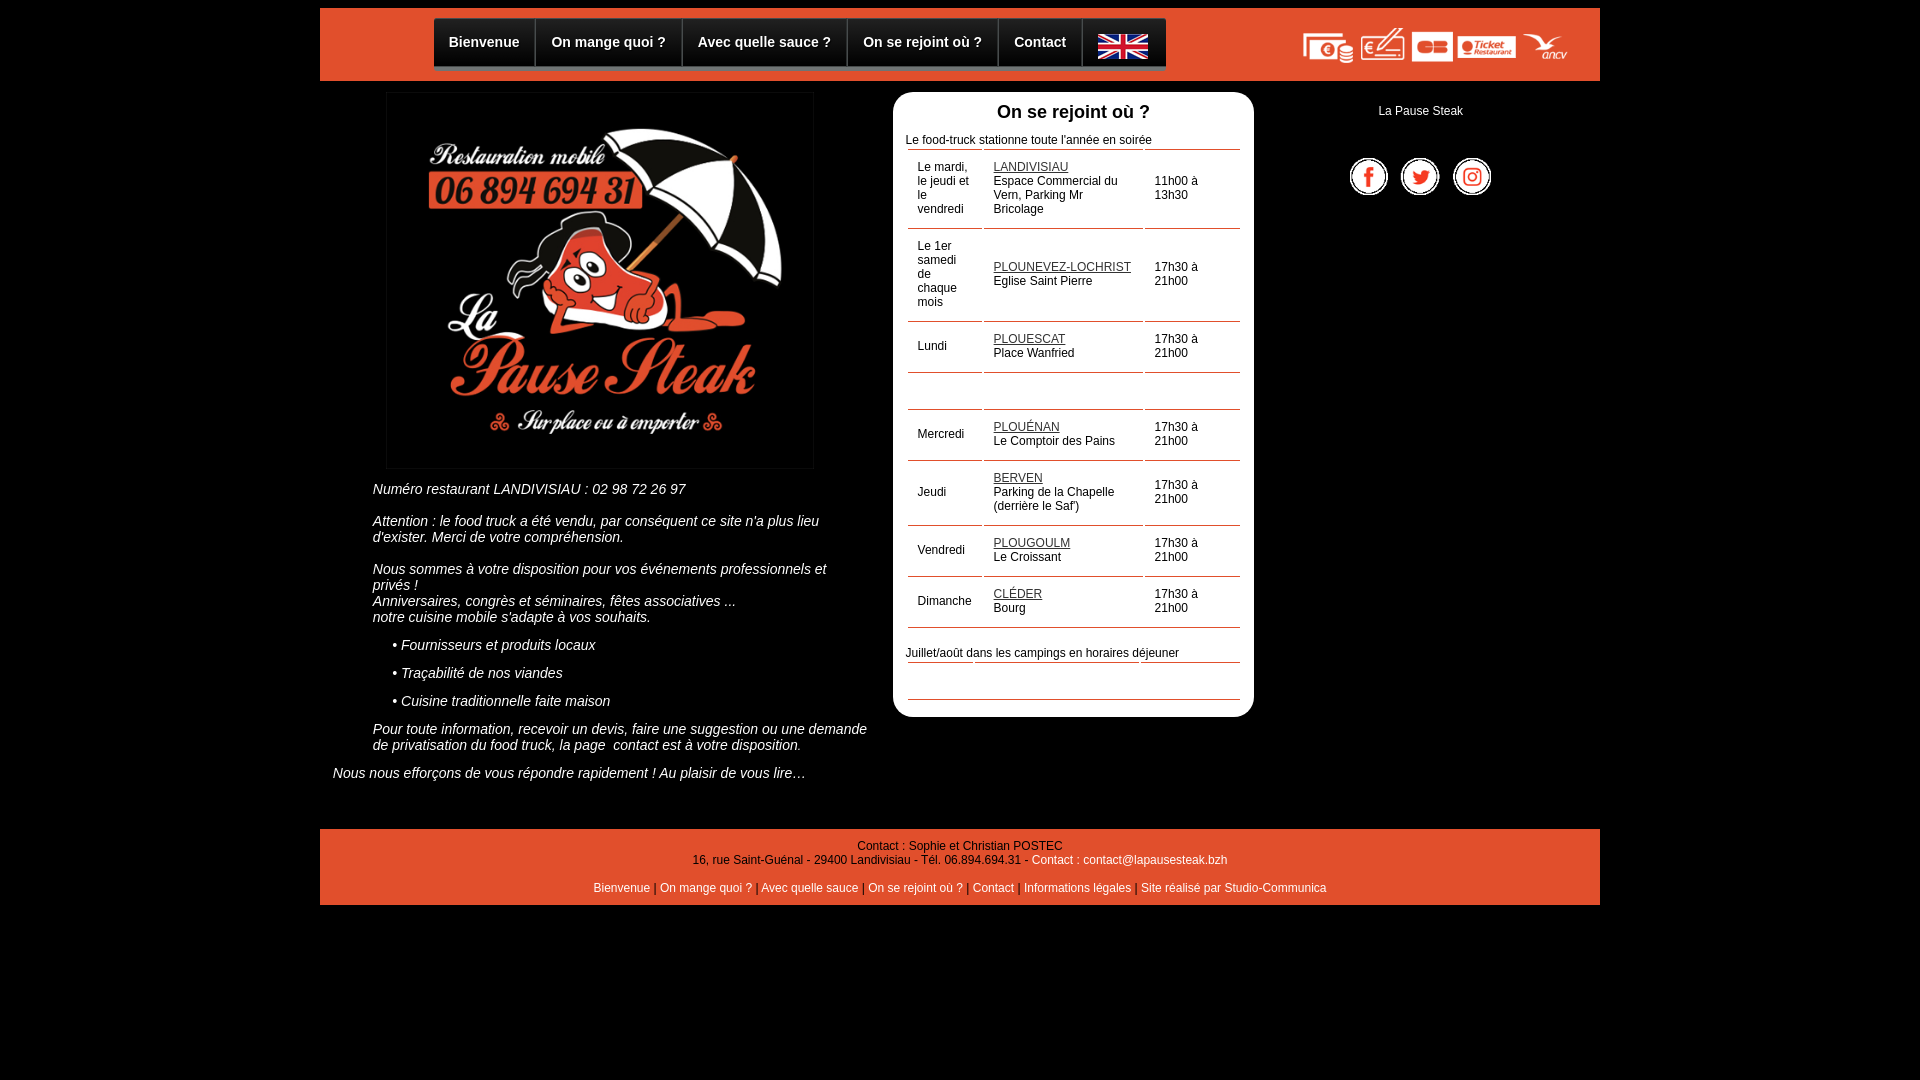 This screenshot has width=1920, height=1080. What do you see at coordinates (636, 746) in the screenshot?
I see ` contact ` at bounding box center [636, 746].